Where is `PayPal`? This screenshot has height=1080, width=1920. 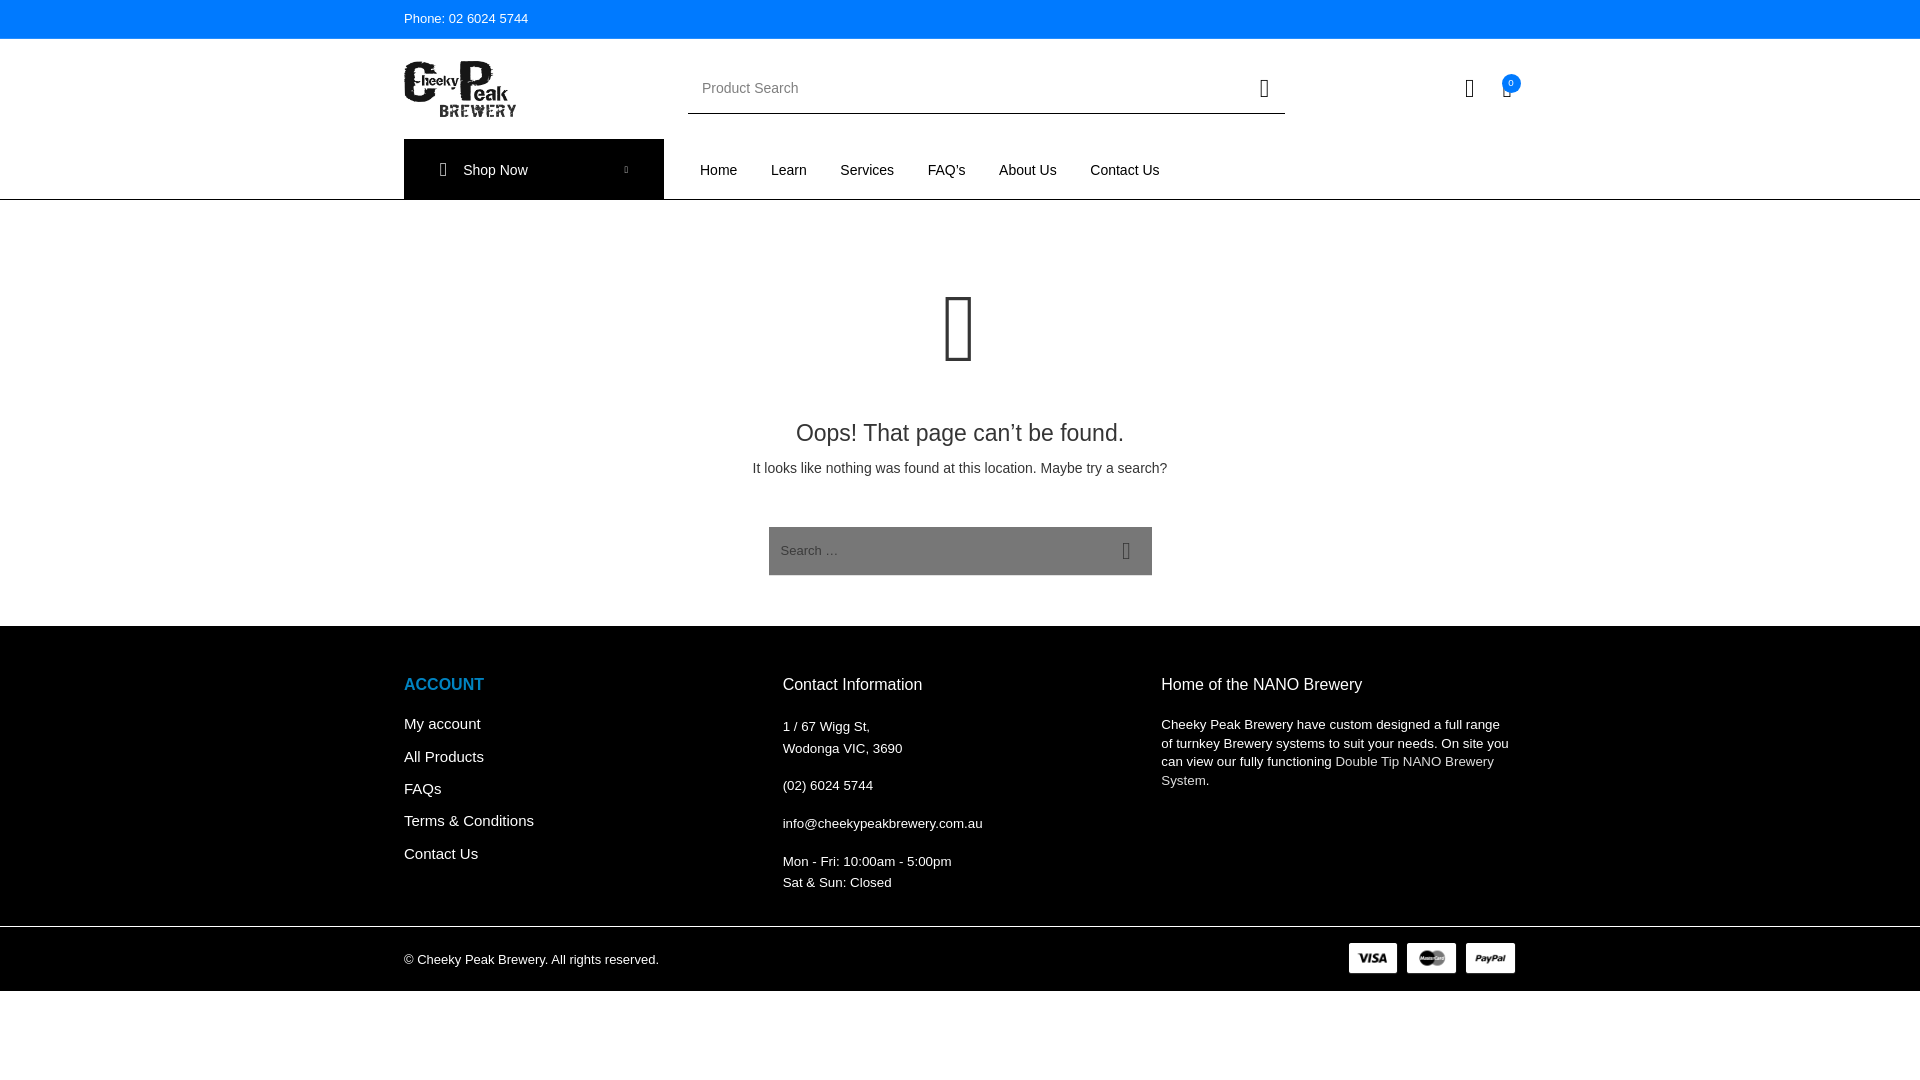 PayPal is located at coordinates (1486, 958).